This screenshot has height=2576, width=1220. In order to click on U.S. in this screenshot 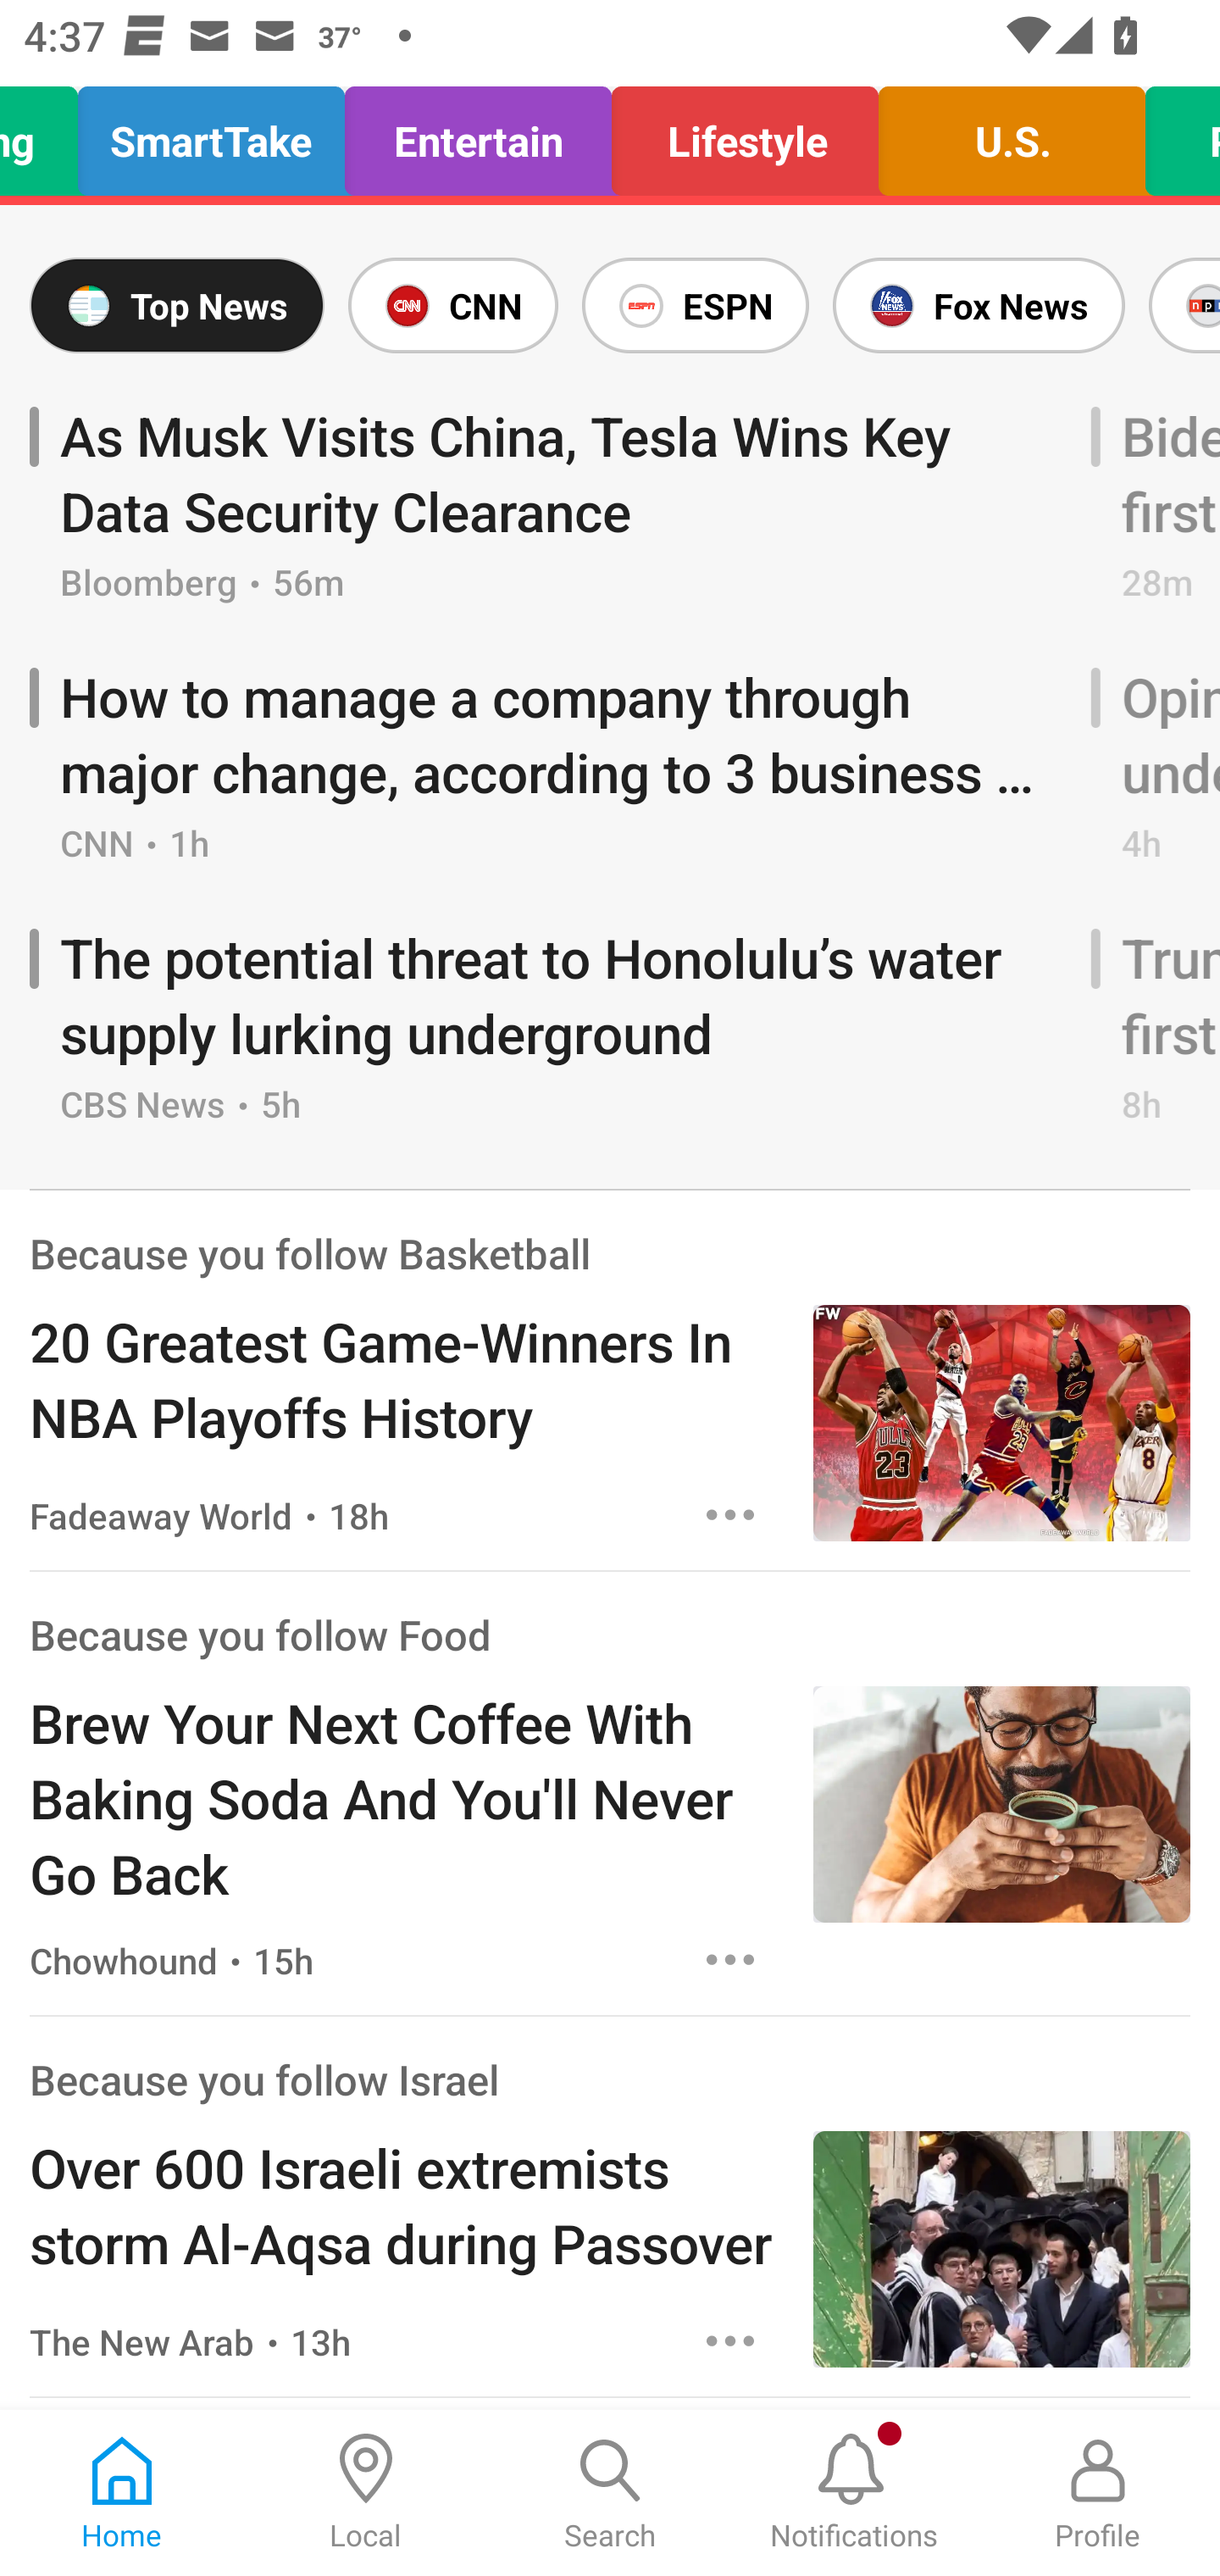, I will do `click(1012, 134)`.